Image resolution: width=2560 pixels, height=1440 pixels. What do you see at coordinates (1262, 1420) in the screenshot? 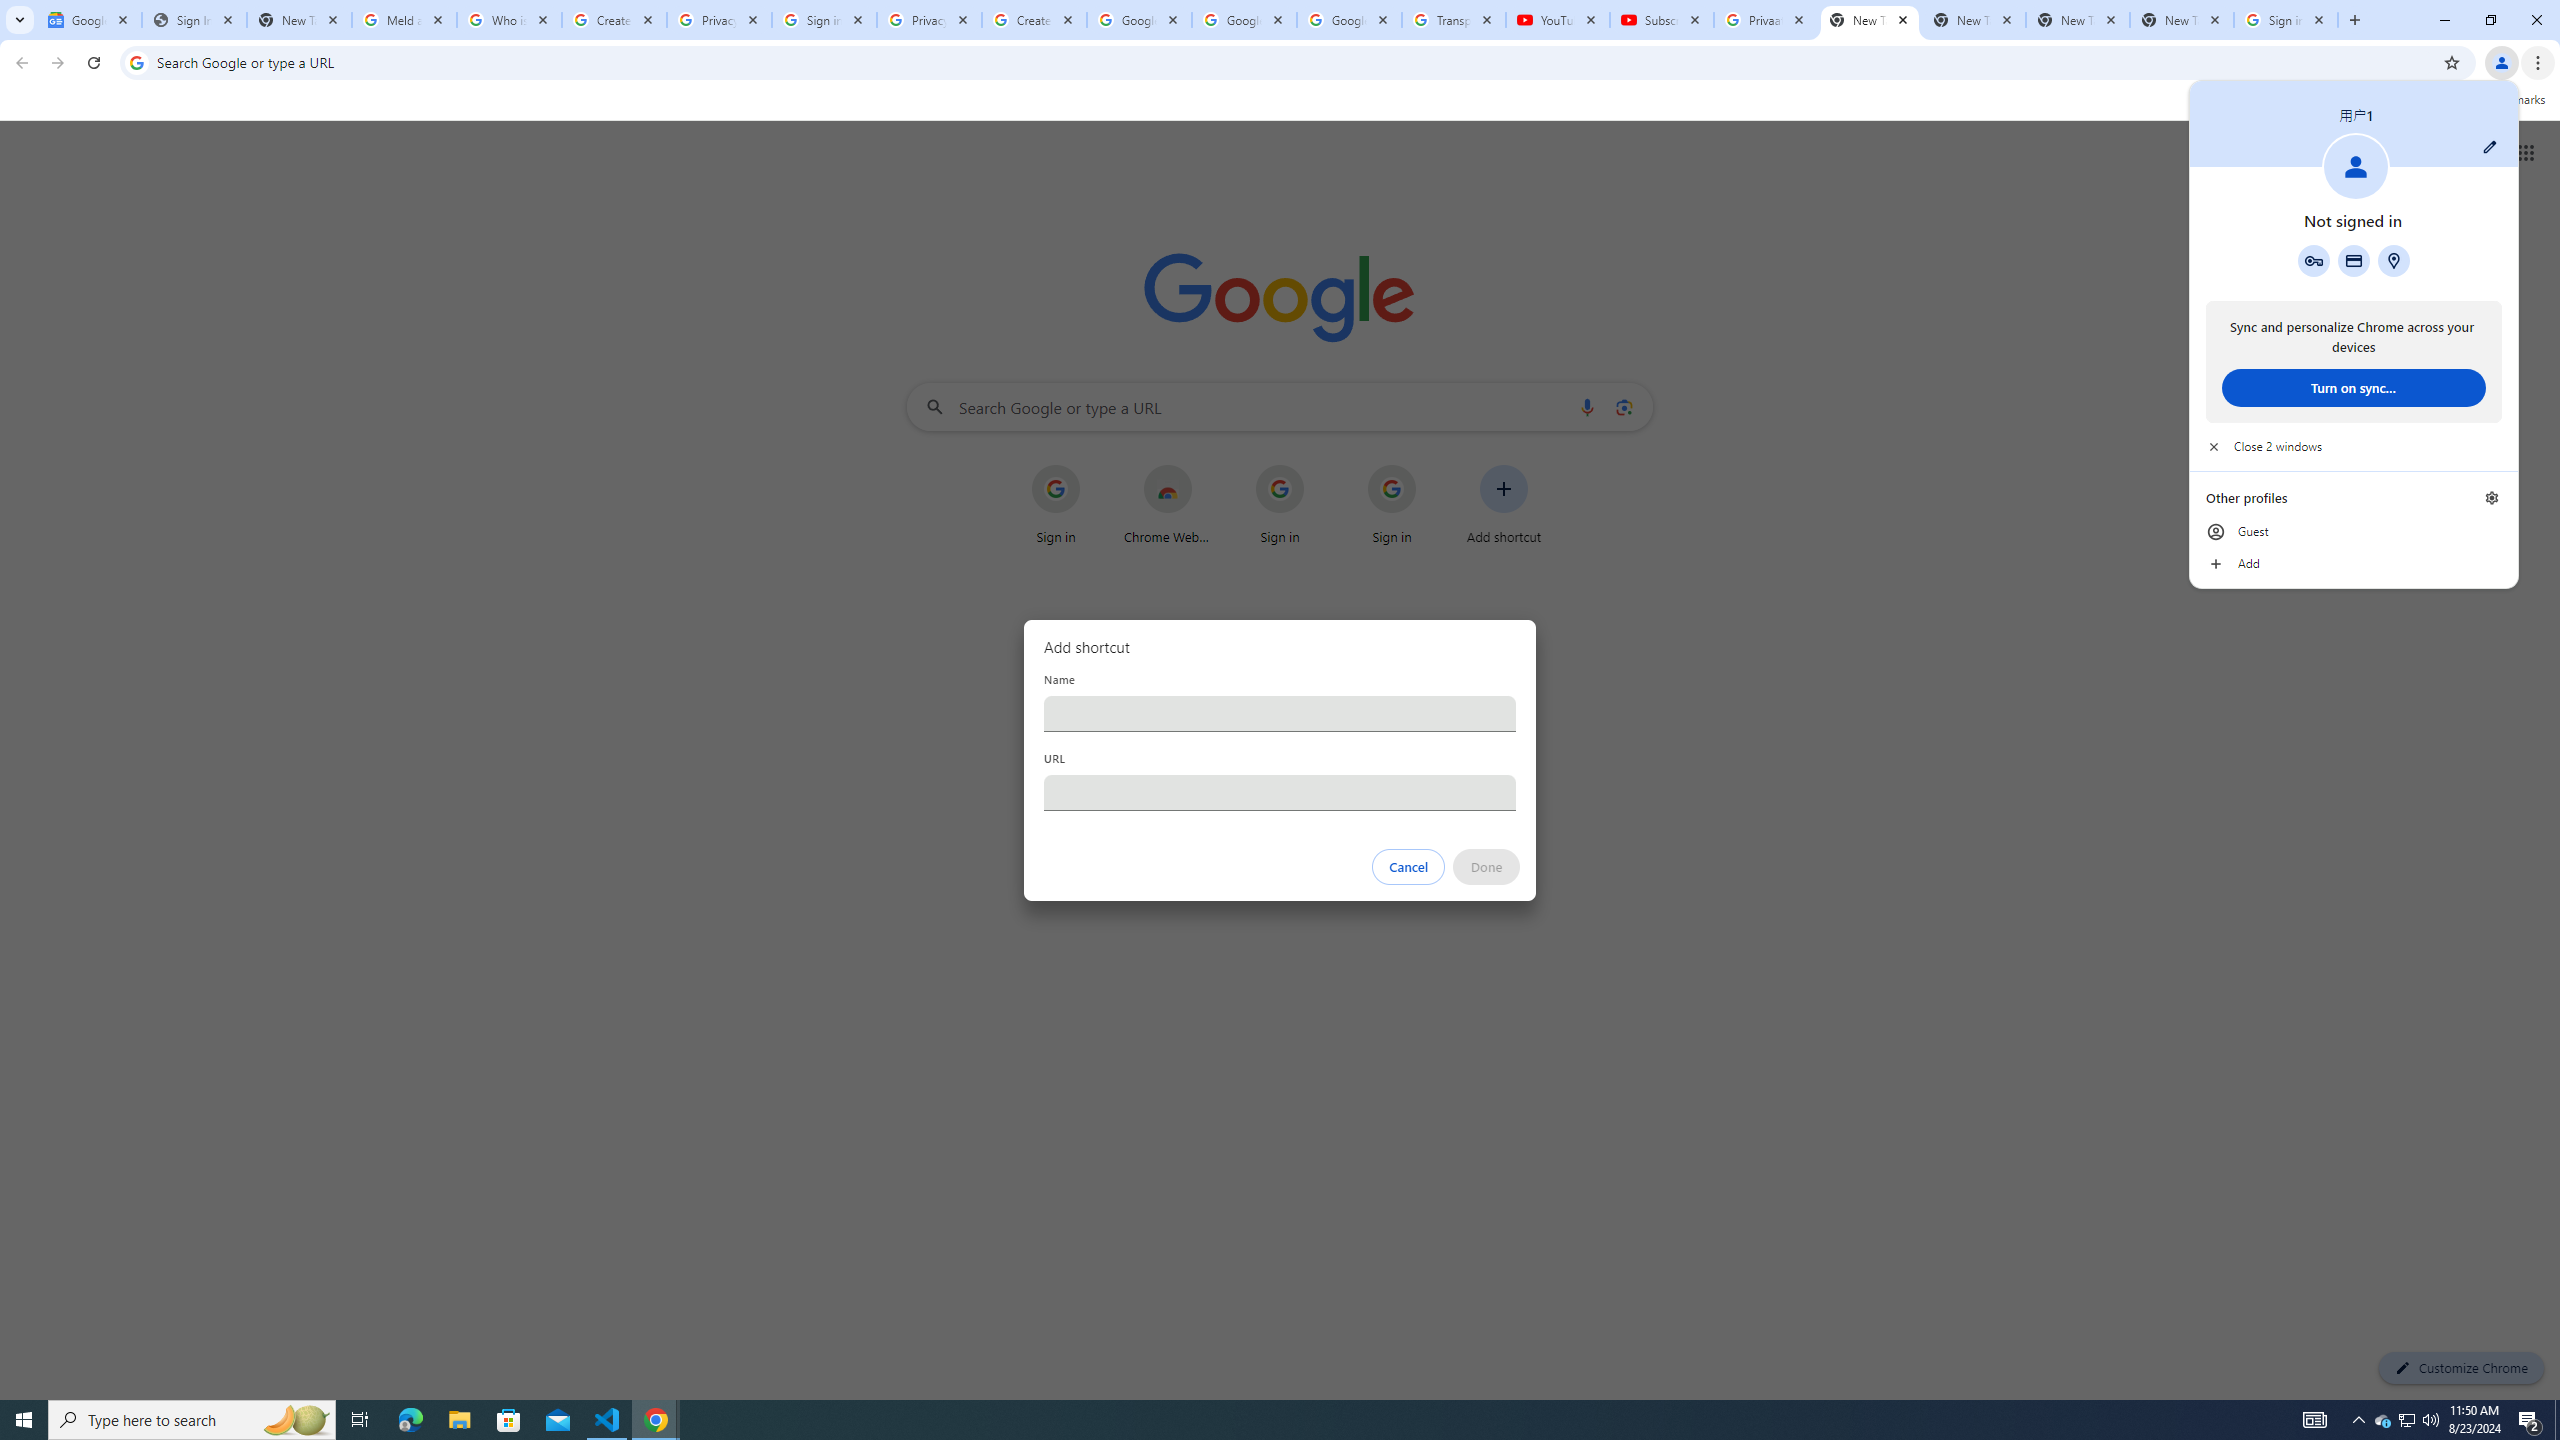
I see `Running applications` at bounding box center [1262, 1420].